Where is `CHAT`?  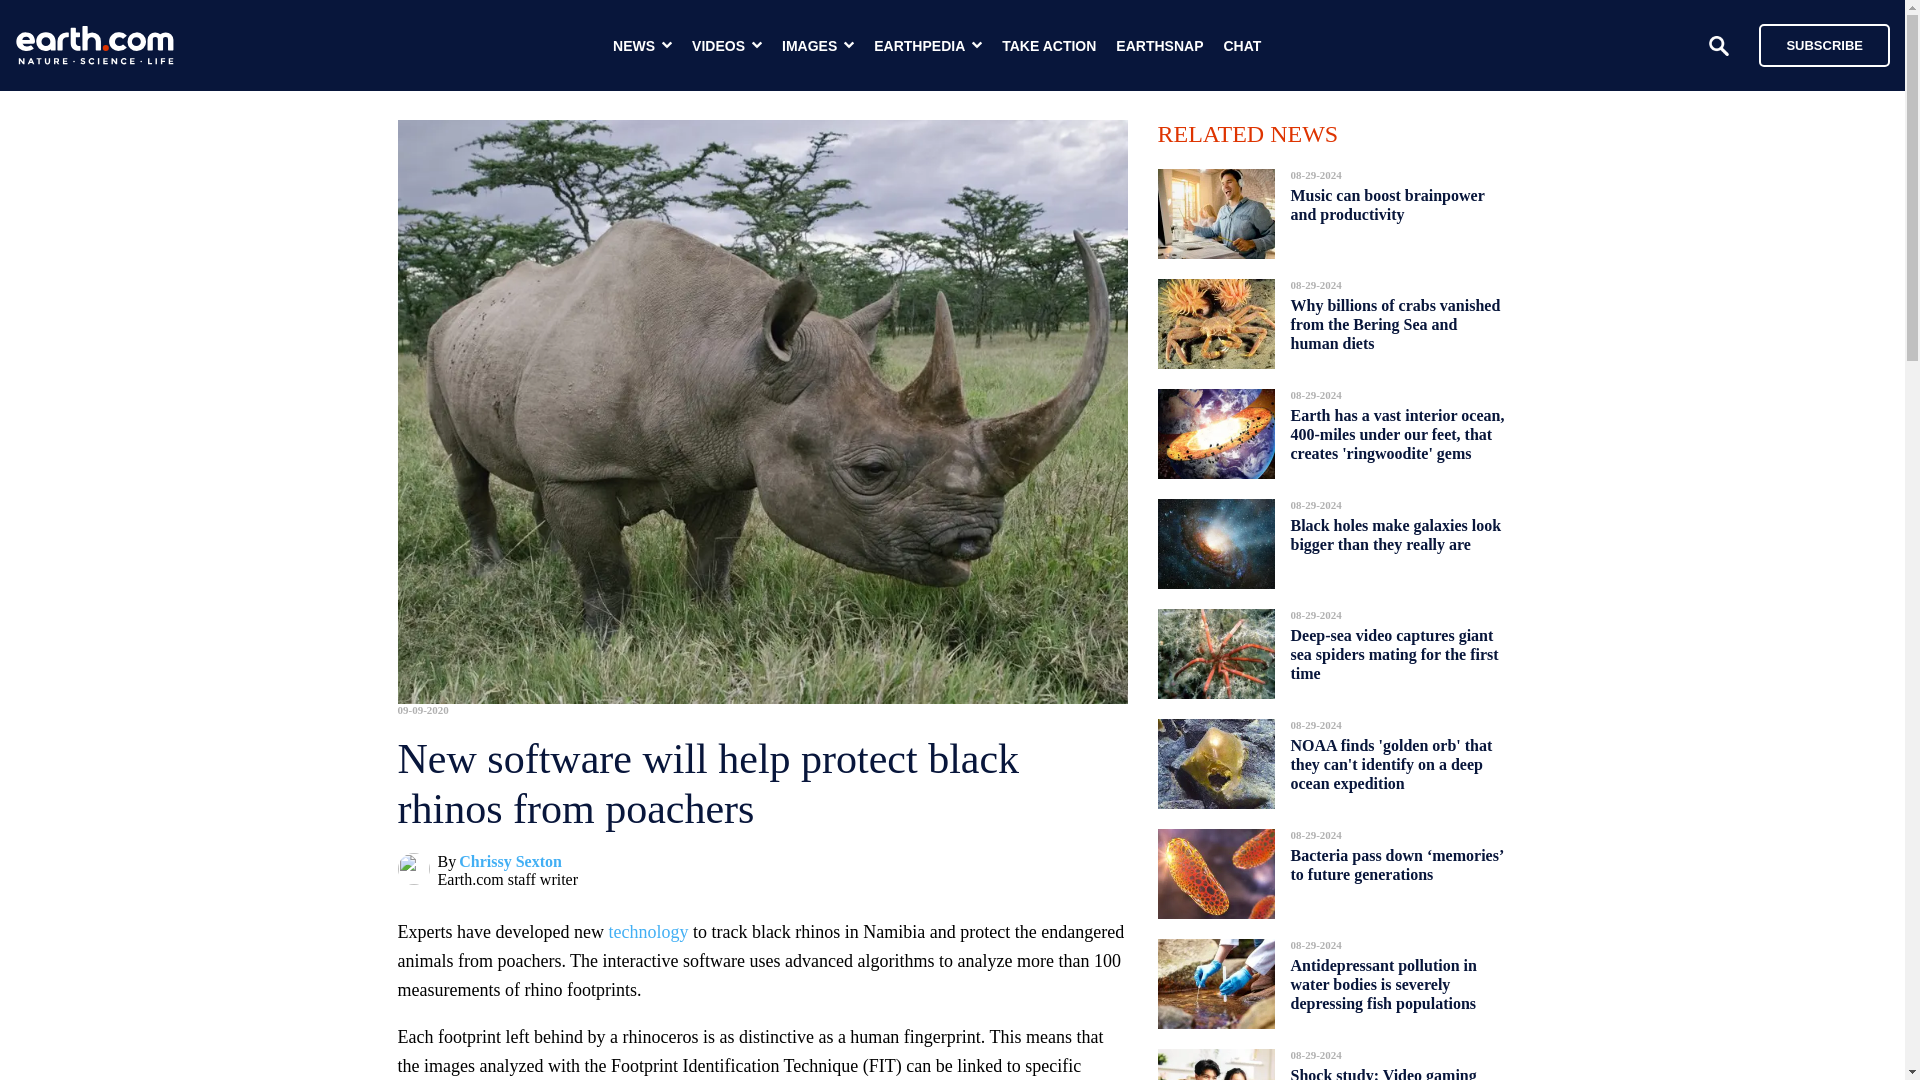 CHAT is located at coordinates (1242, 46).